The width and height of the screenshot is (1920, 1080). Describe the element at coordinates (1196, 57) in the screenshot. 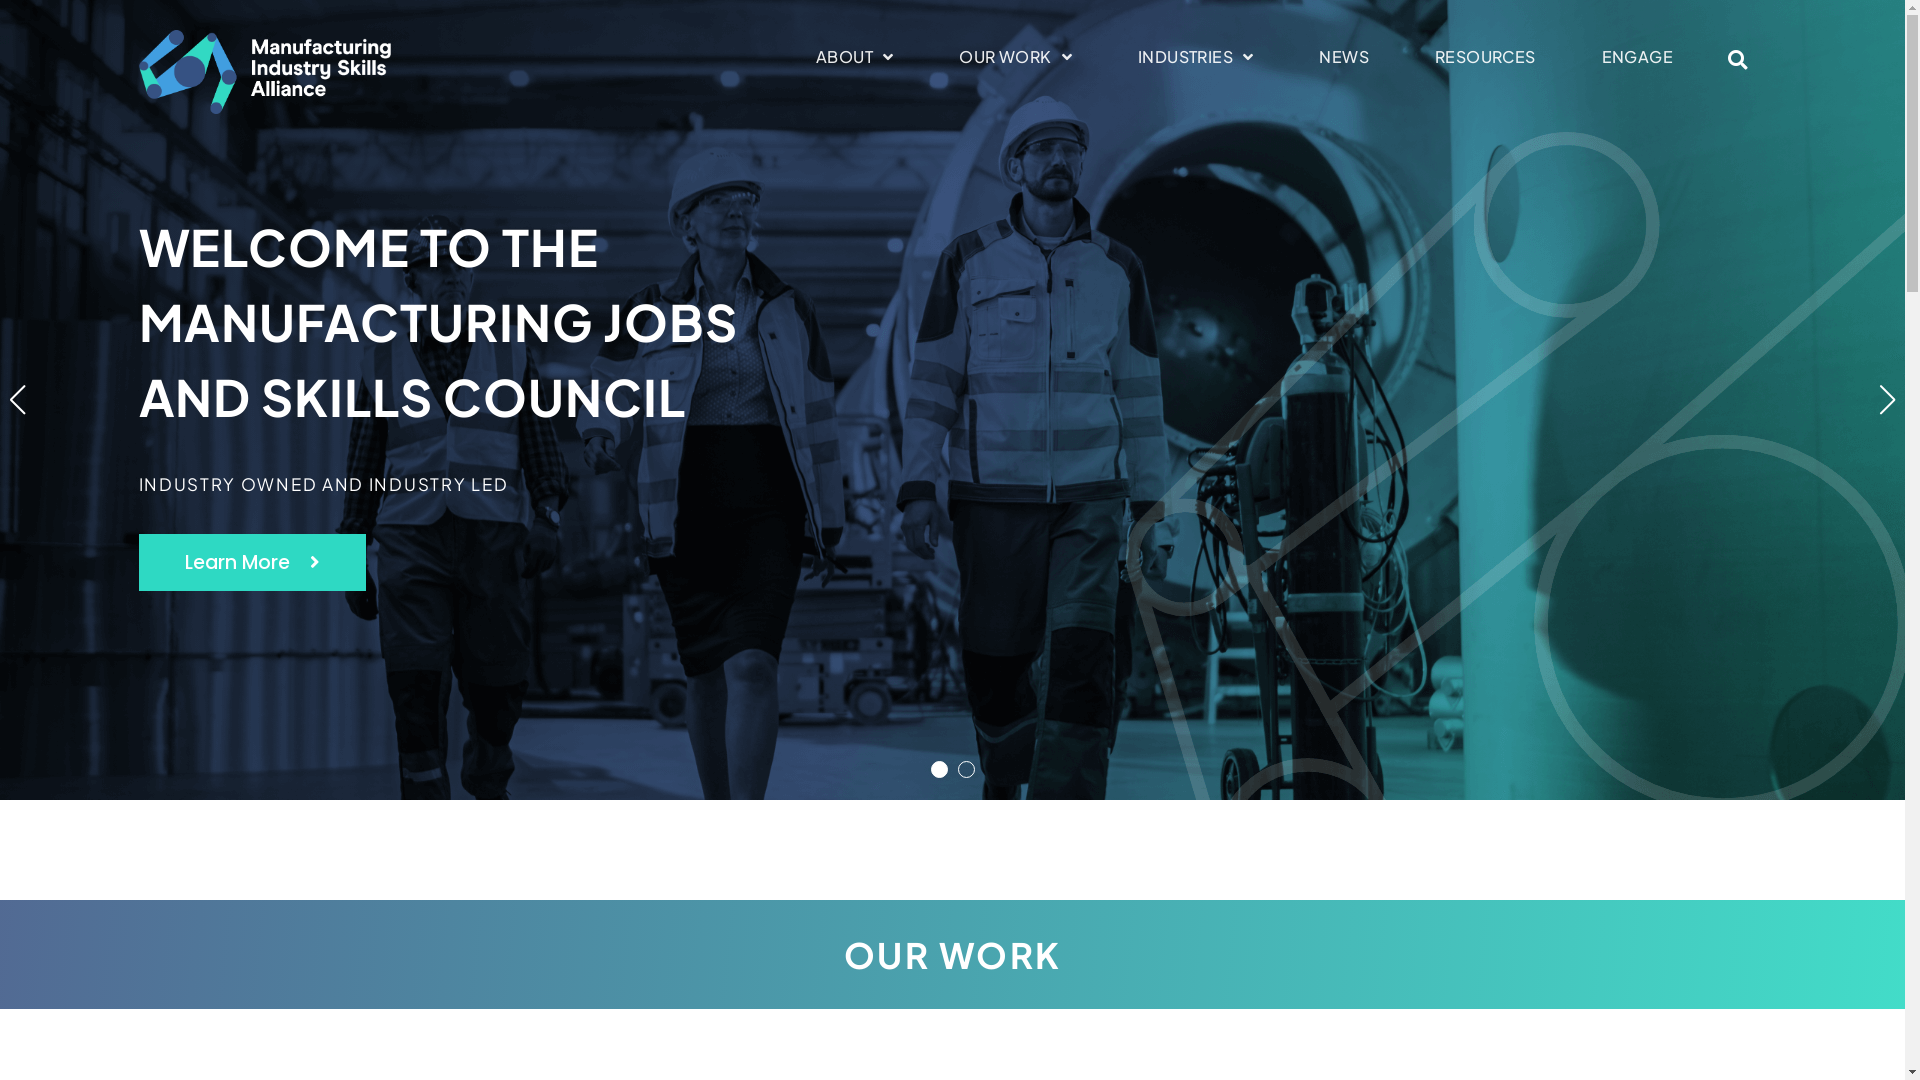

I see `INDUSTRIES` at that location.